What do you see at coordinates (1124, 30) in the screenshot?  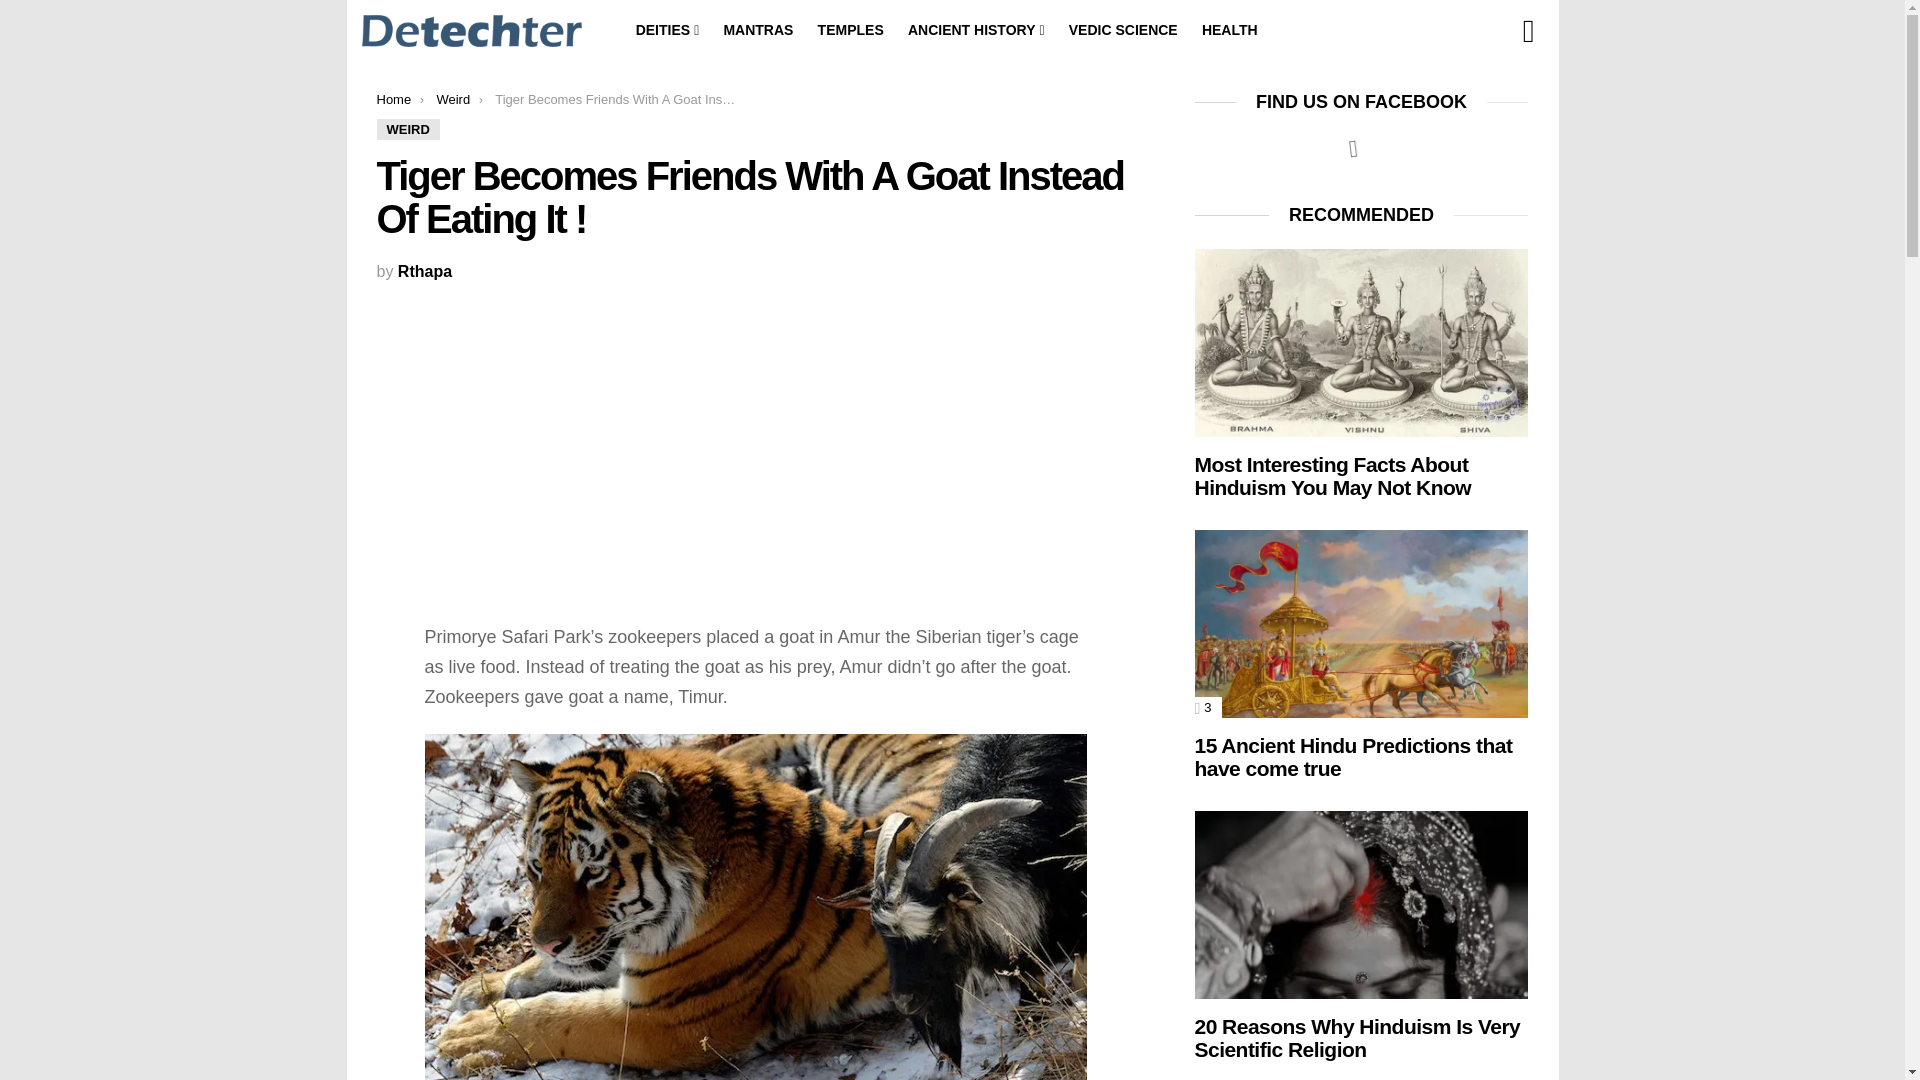 I see `VEDIC SCIENCE` at bounding box center [1124, 30].